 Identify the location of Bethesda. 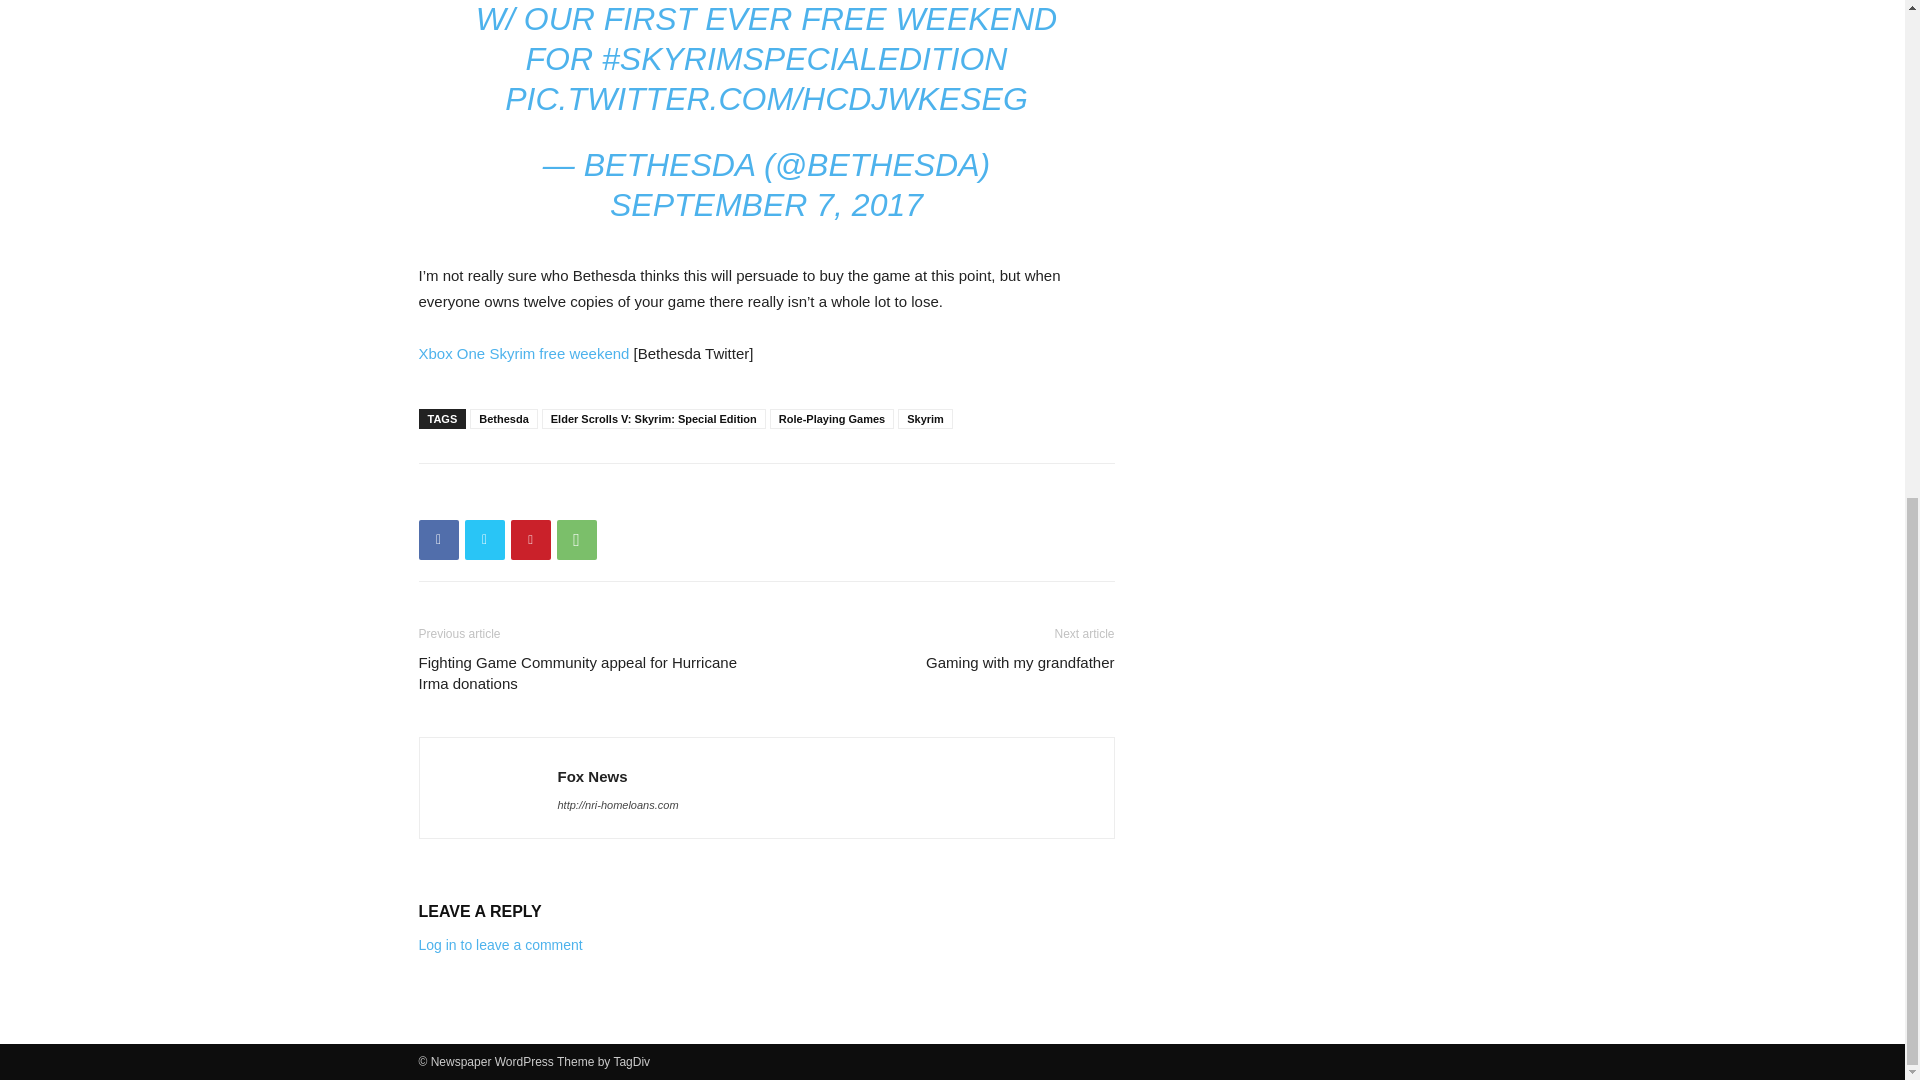
(504, 418).